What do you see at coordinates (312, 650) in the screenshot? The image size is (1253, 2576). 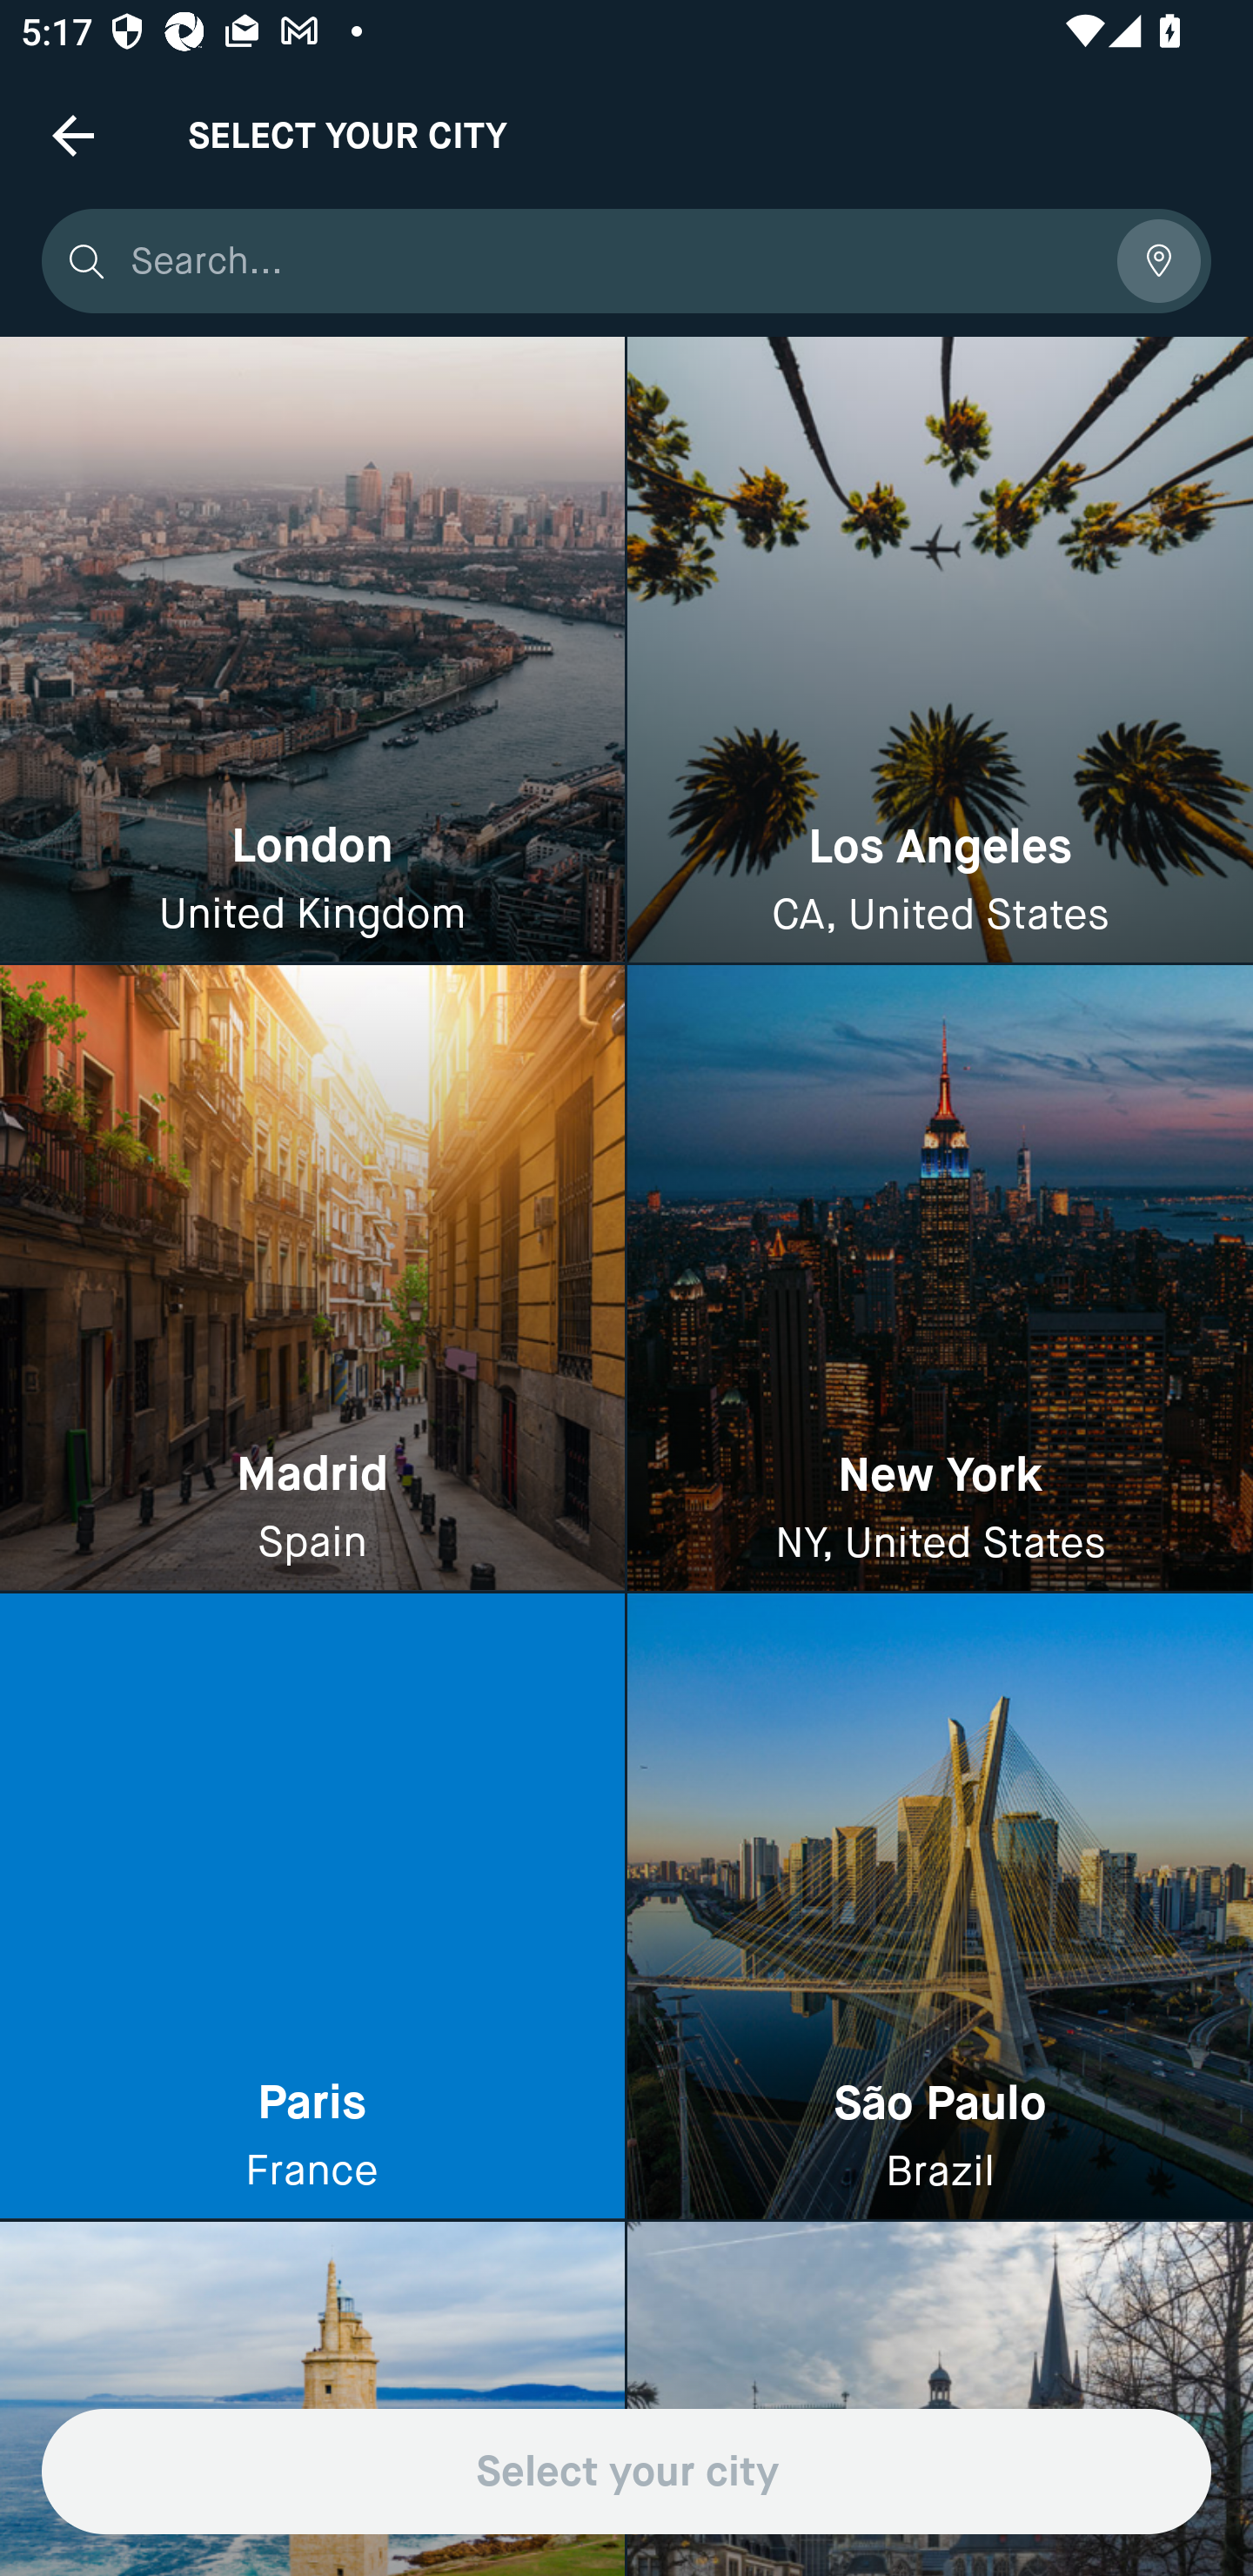 I see `London United Kingdom` at bounding box center [312, 650].